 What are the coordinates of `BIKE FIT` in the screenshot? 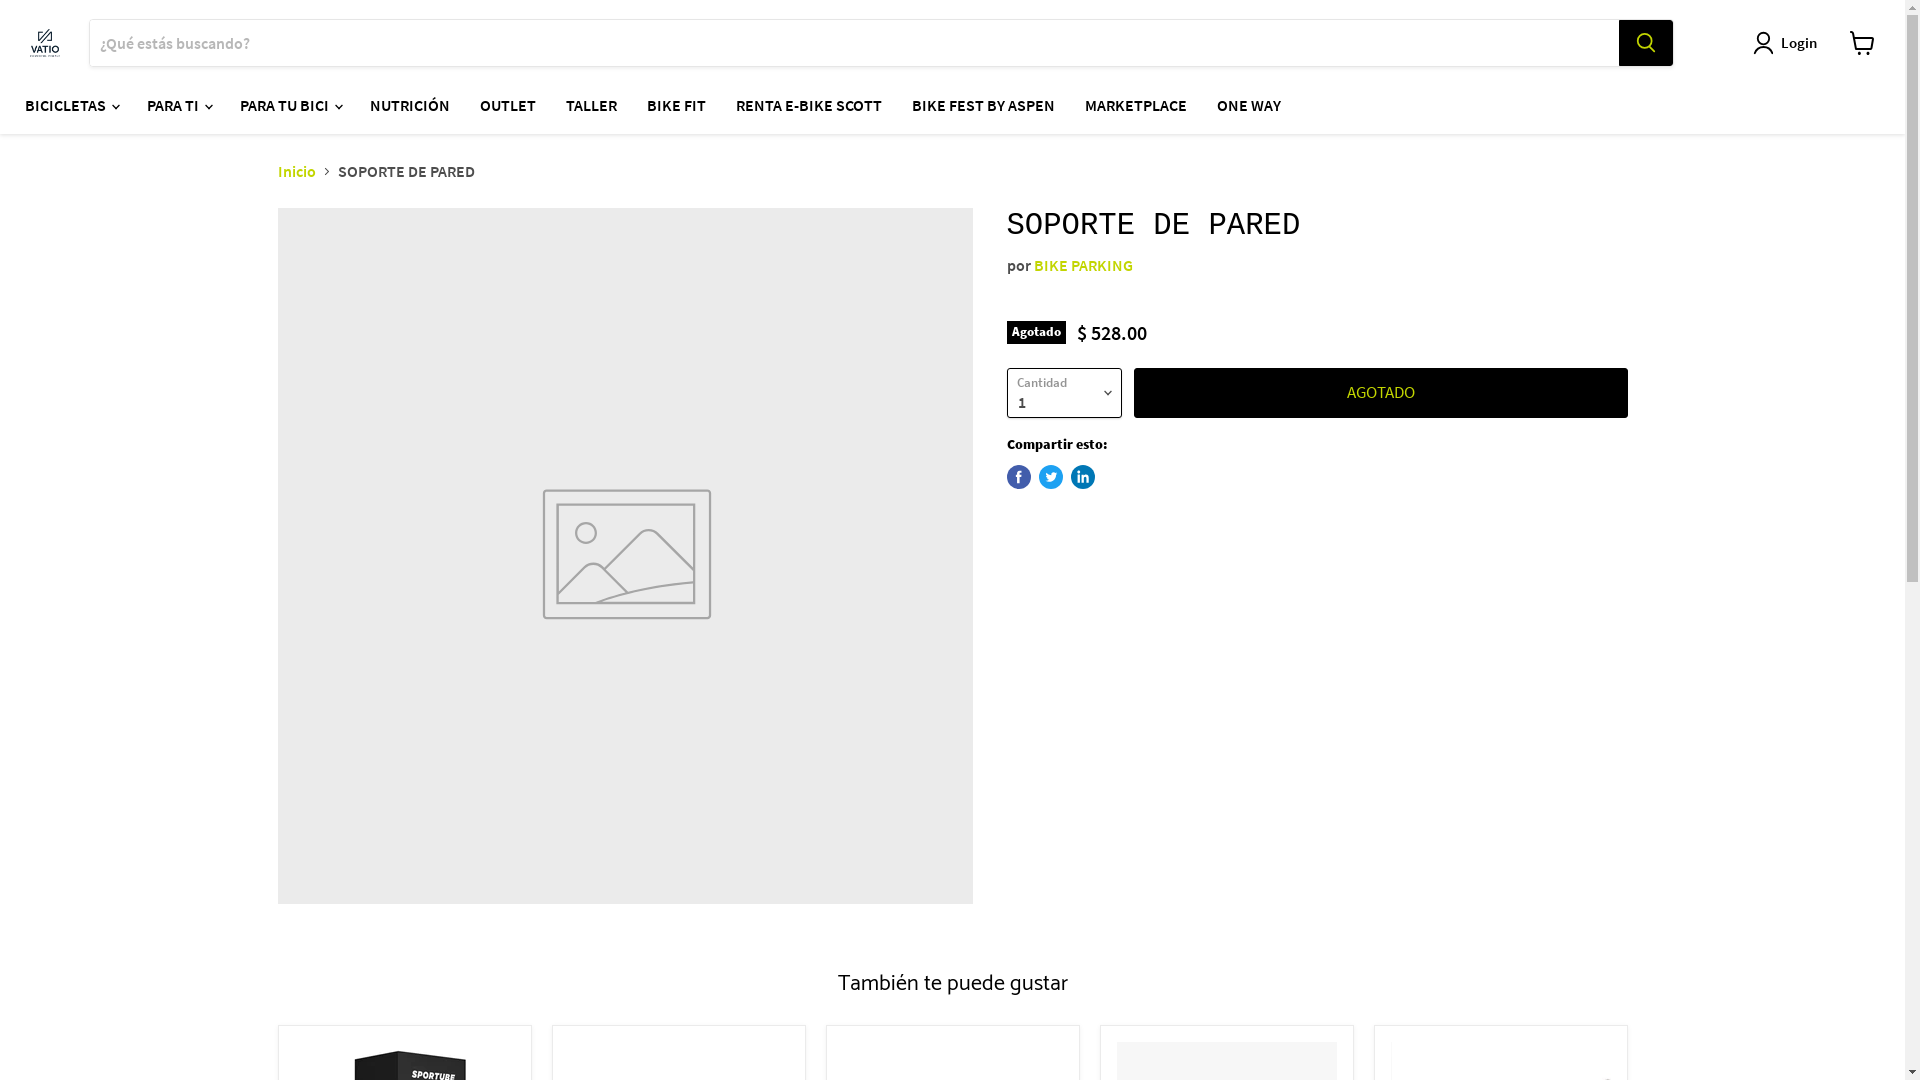 It's located at (676, 105).